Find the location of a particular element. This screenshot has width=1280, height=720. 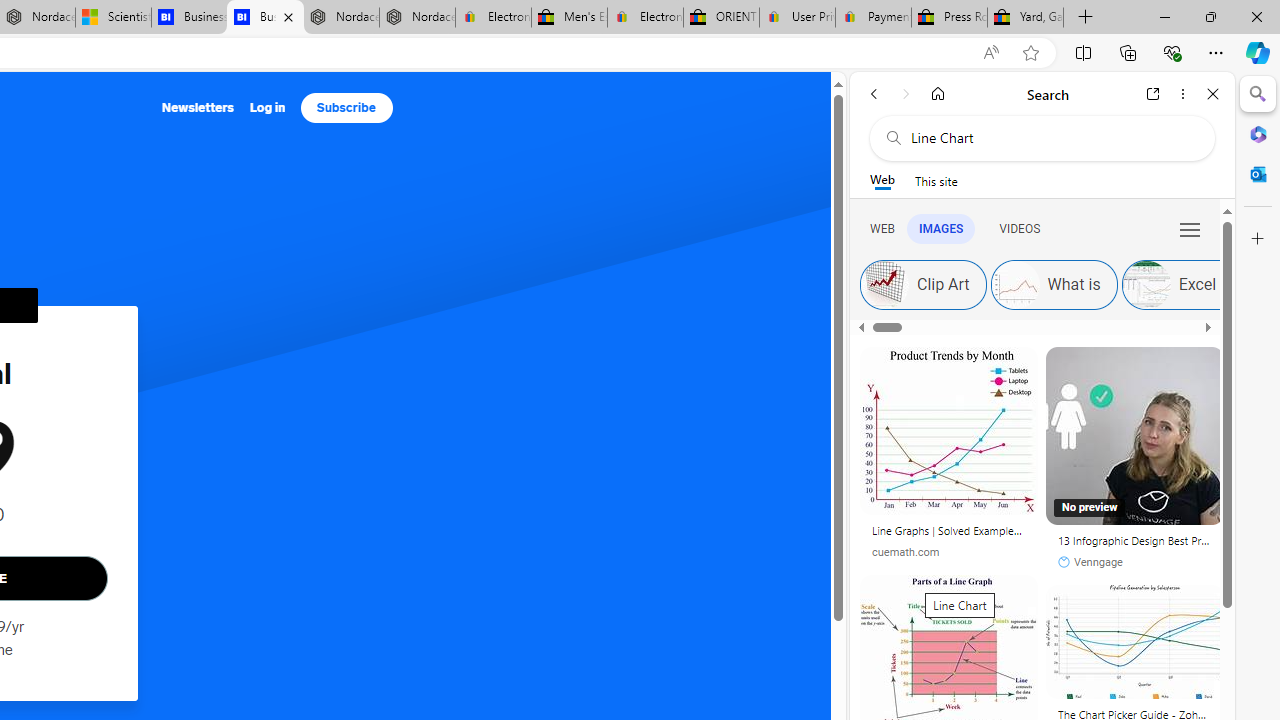

Web scope is located at coordinates (882, 180).